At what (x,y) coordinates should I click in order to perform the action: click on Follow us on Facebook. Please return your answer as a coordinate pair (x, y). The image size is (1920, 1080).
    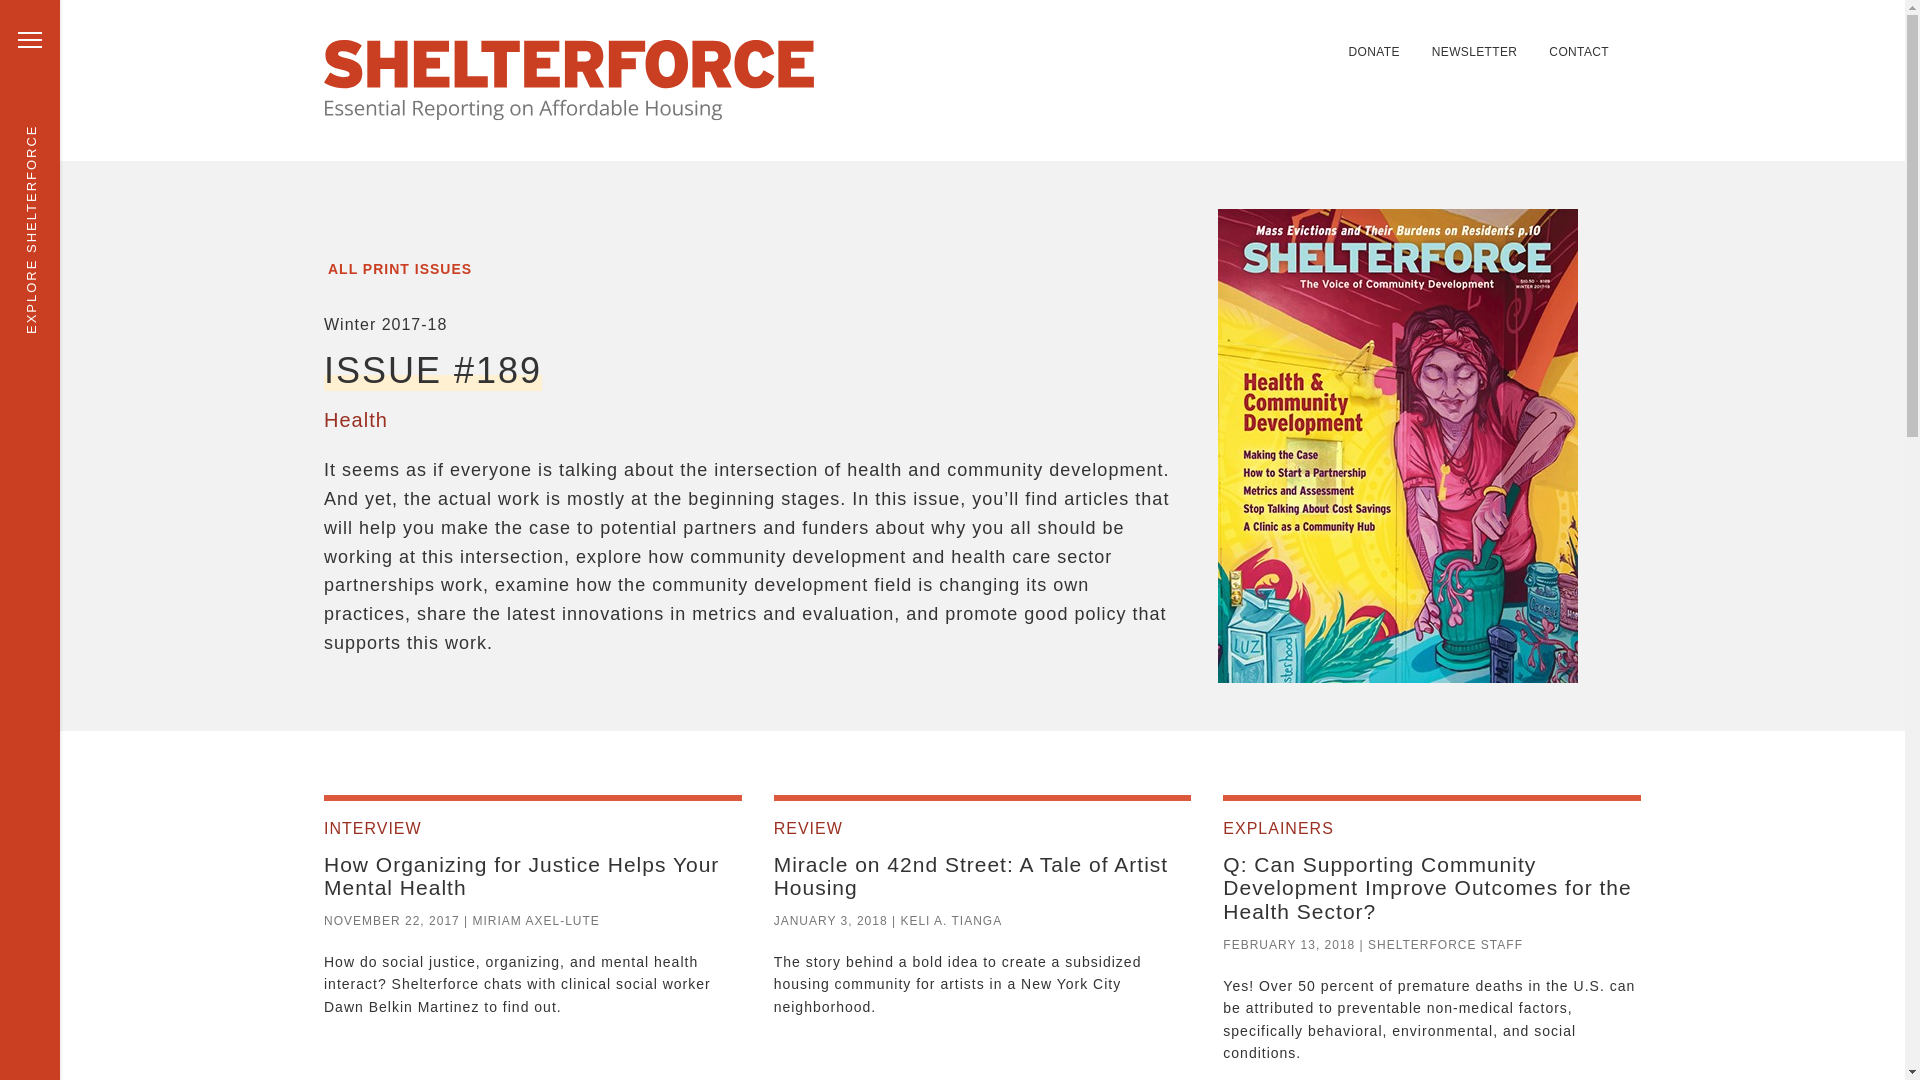
    Looking at the image, I should click on (1232, 40).